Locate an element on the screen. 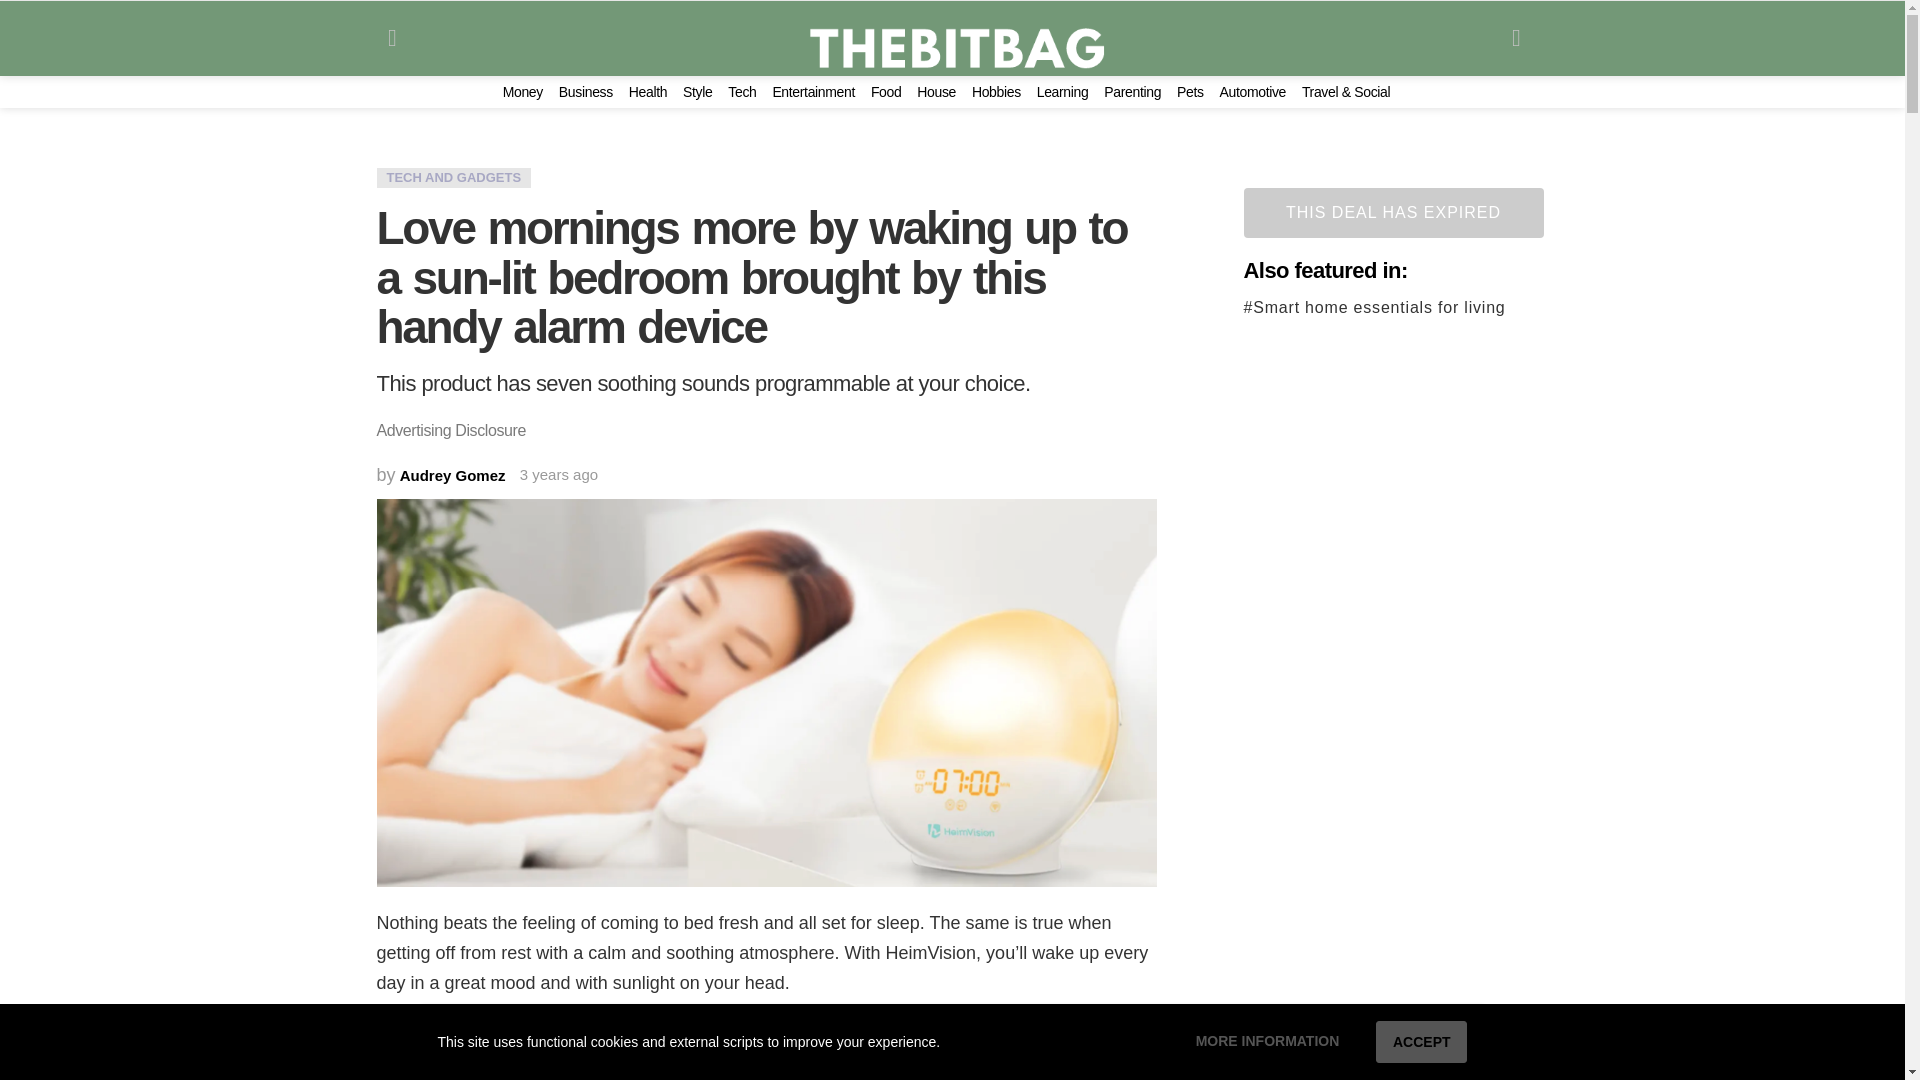 This screenshot has width=1920, height=1080. Learning is located at coordinates (1062, 92).